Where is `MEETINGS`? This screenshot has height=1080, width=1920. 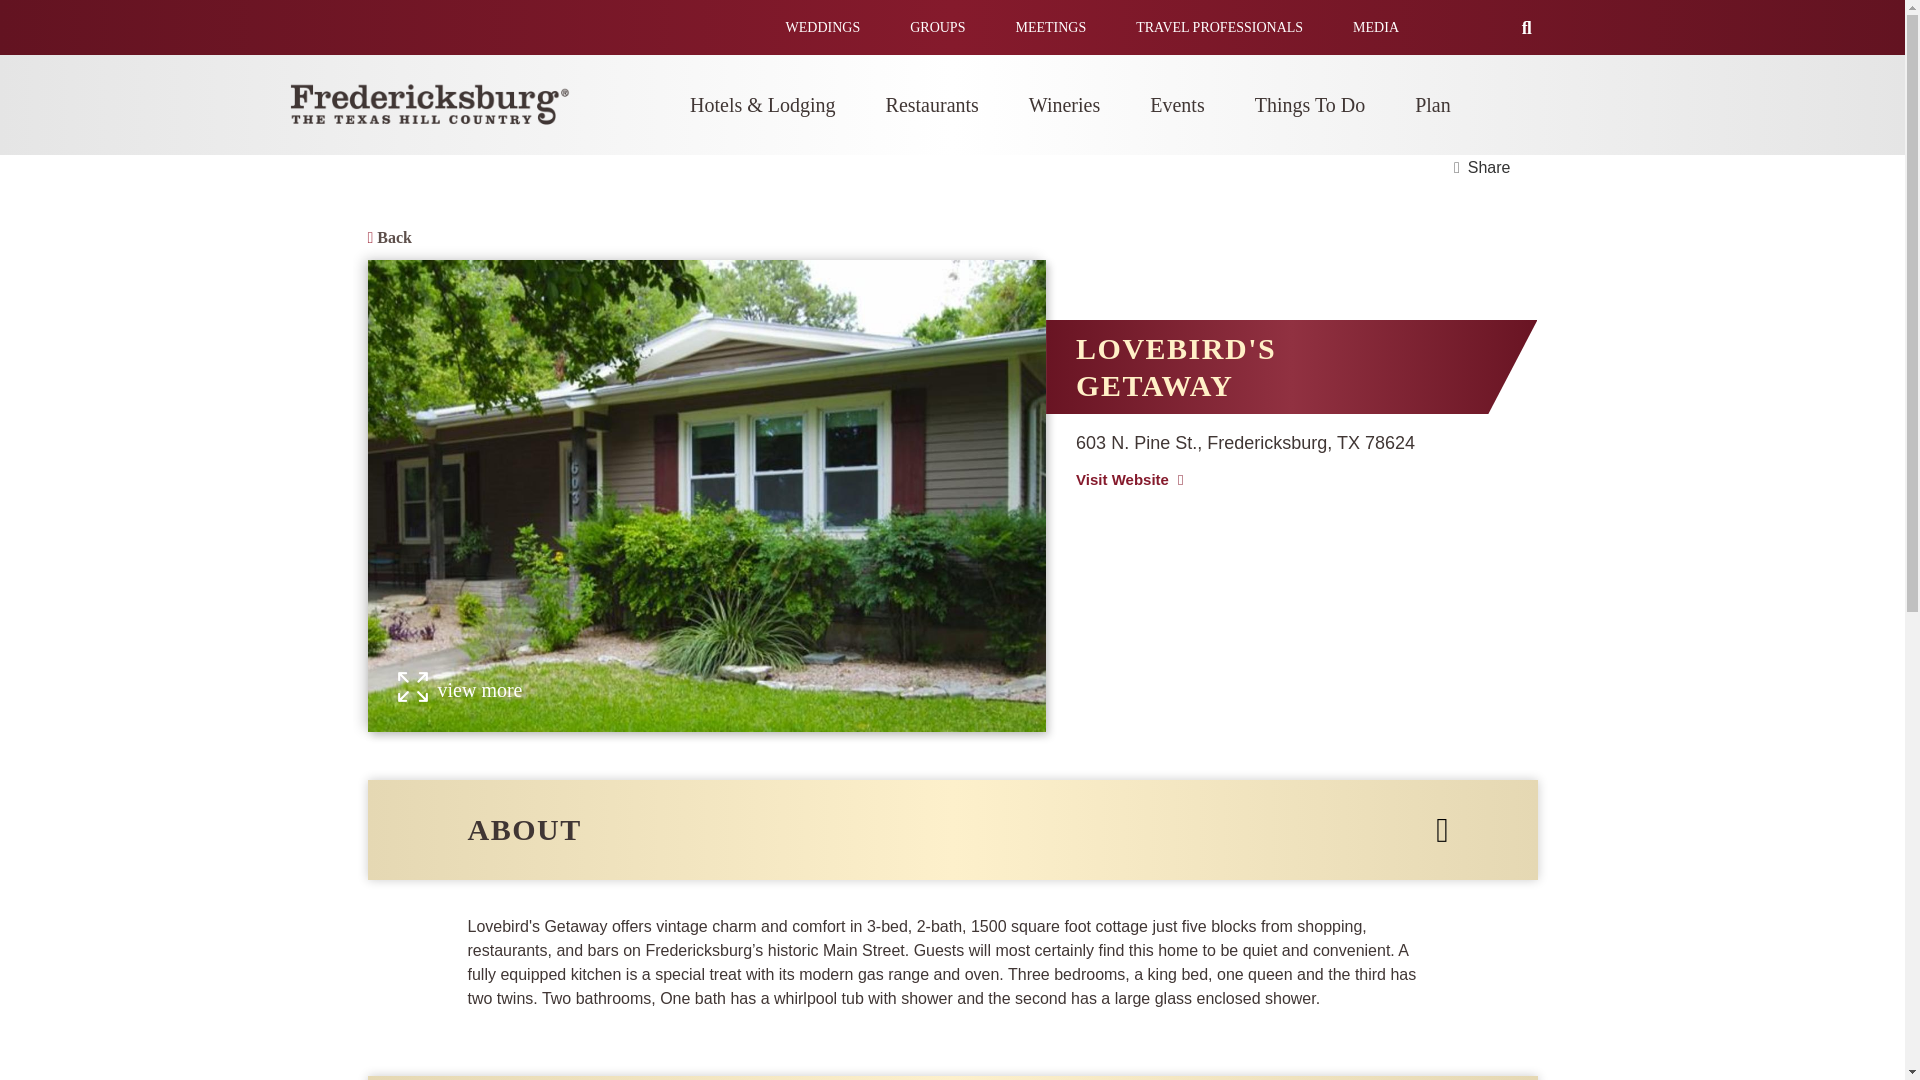
MEETINGS is located at coordinates (1050, 27).